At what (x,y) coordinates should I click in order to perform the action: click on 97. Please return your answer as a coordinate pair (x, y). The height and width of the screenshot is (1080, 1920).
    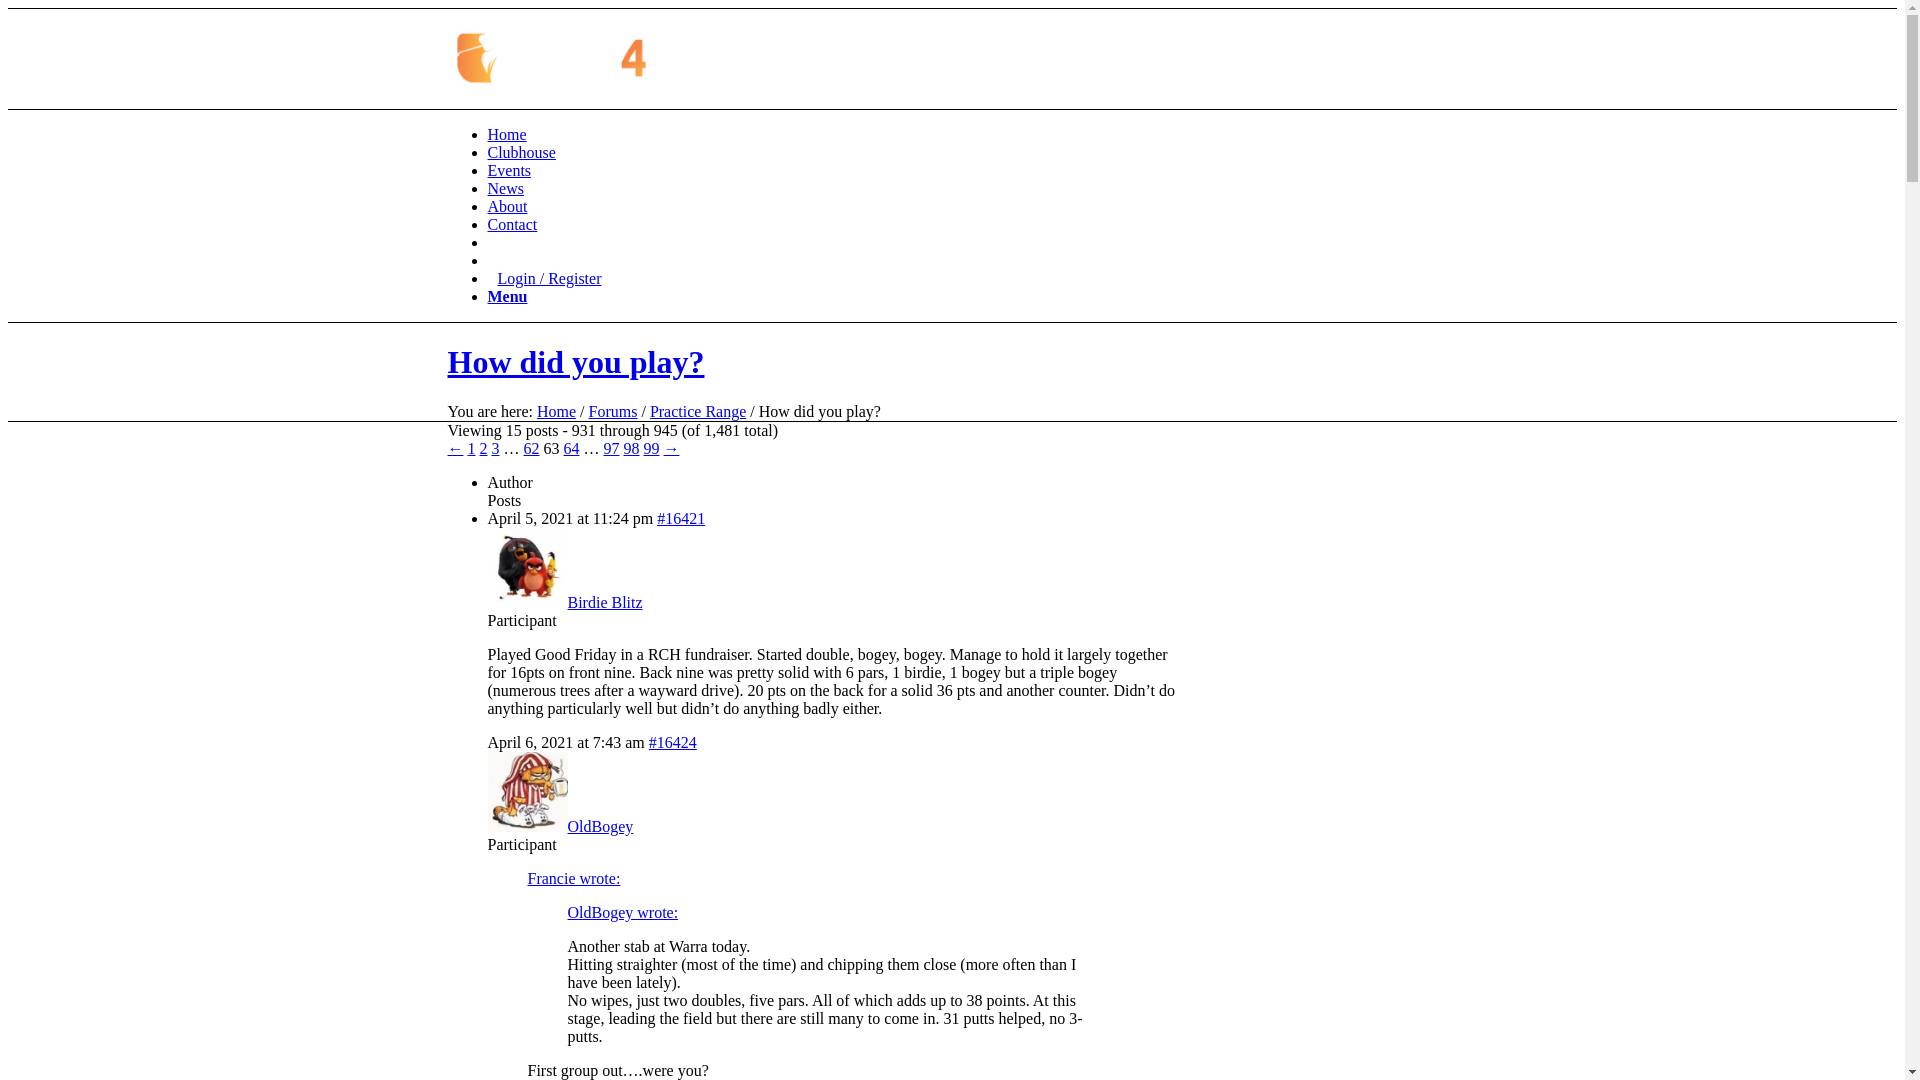
    Looking at the image, I should click on (612, 448).